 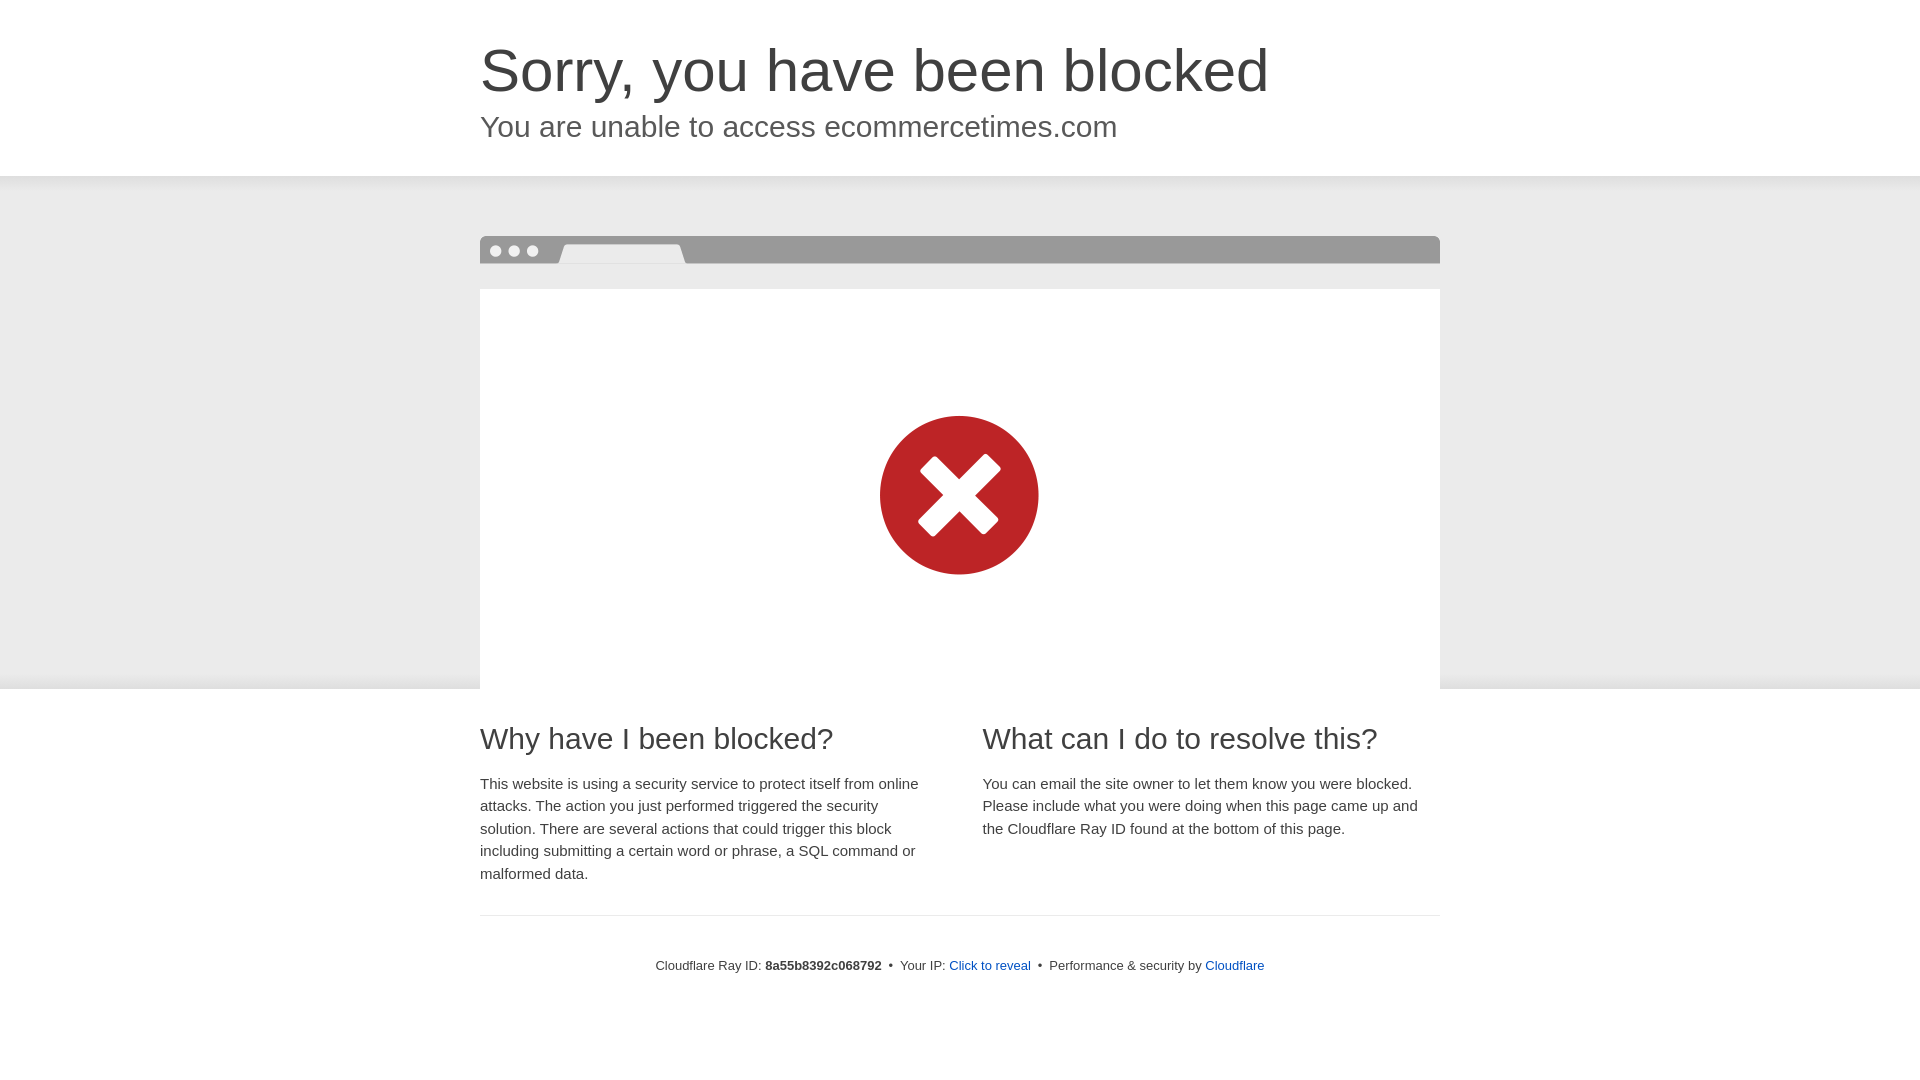 I want to click on Cloudflare, so click(x=1234, y=965).